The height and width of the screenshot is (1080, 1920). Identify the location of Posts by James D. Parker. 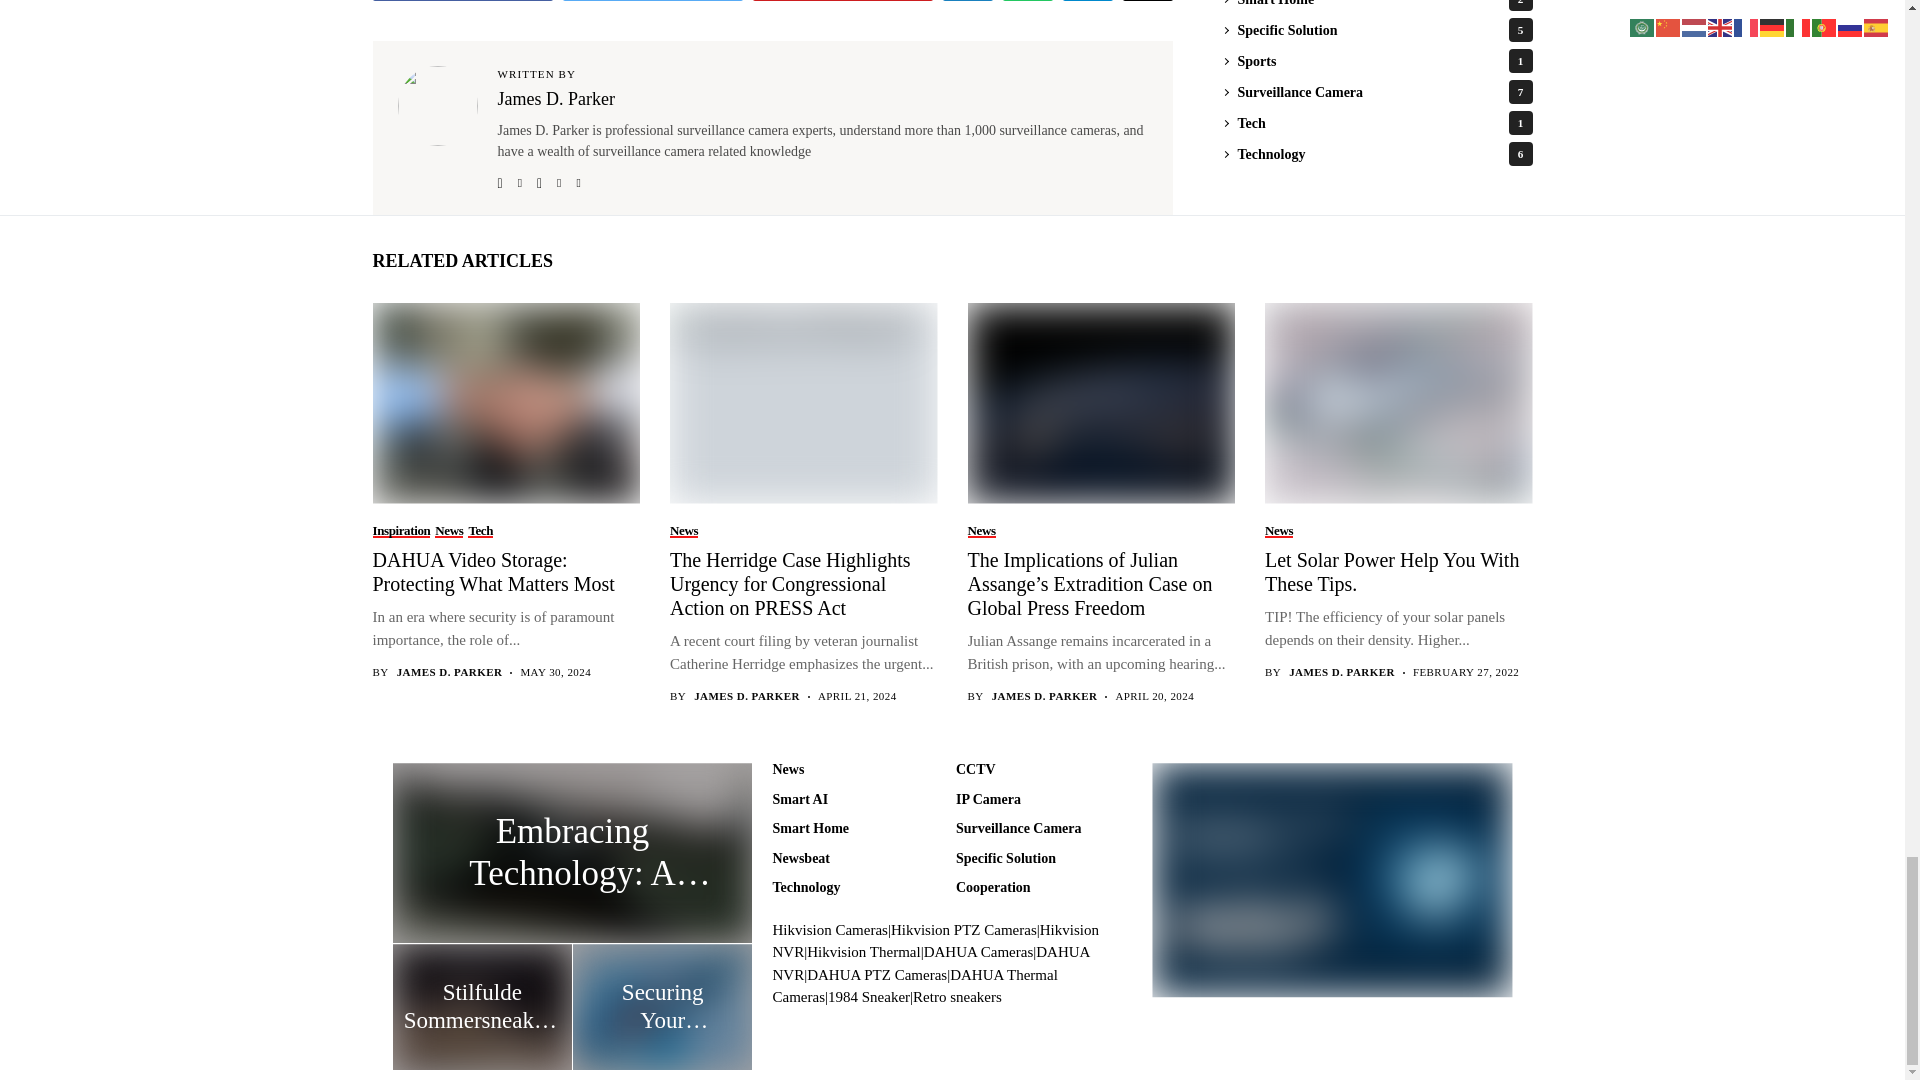
(746, 696).